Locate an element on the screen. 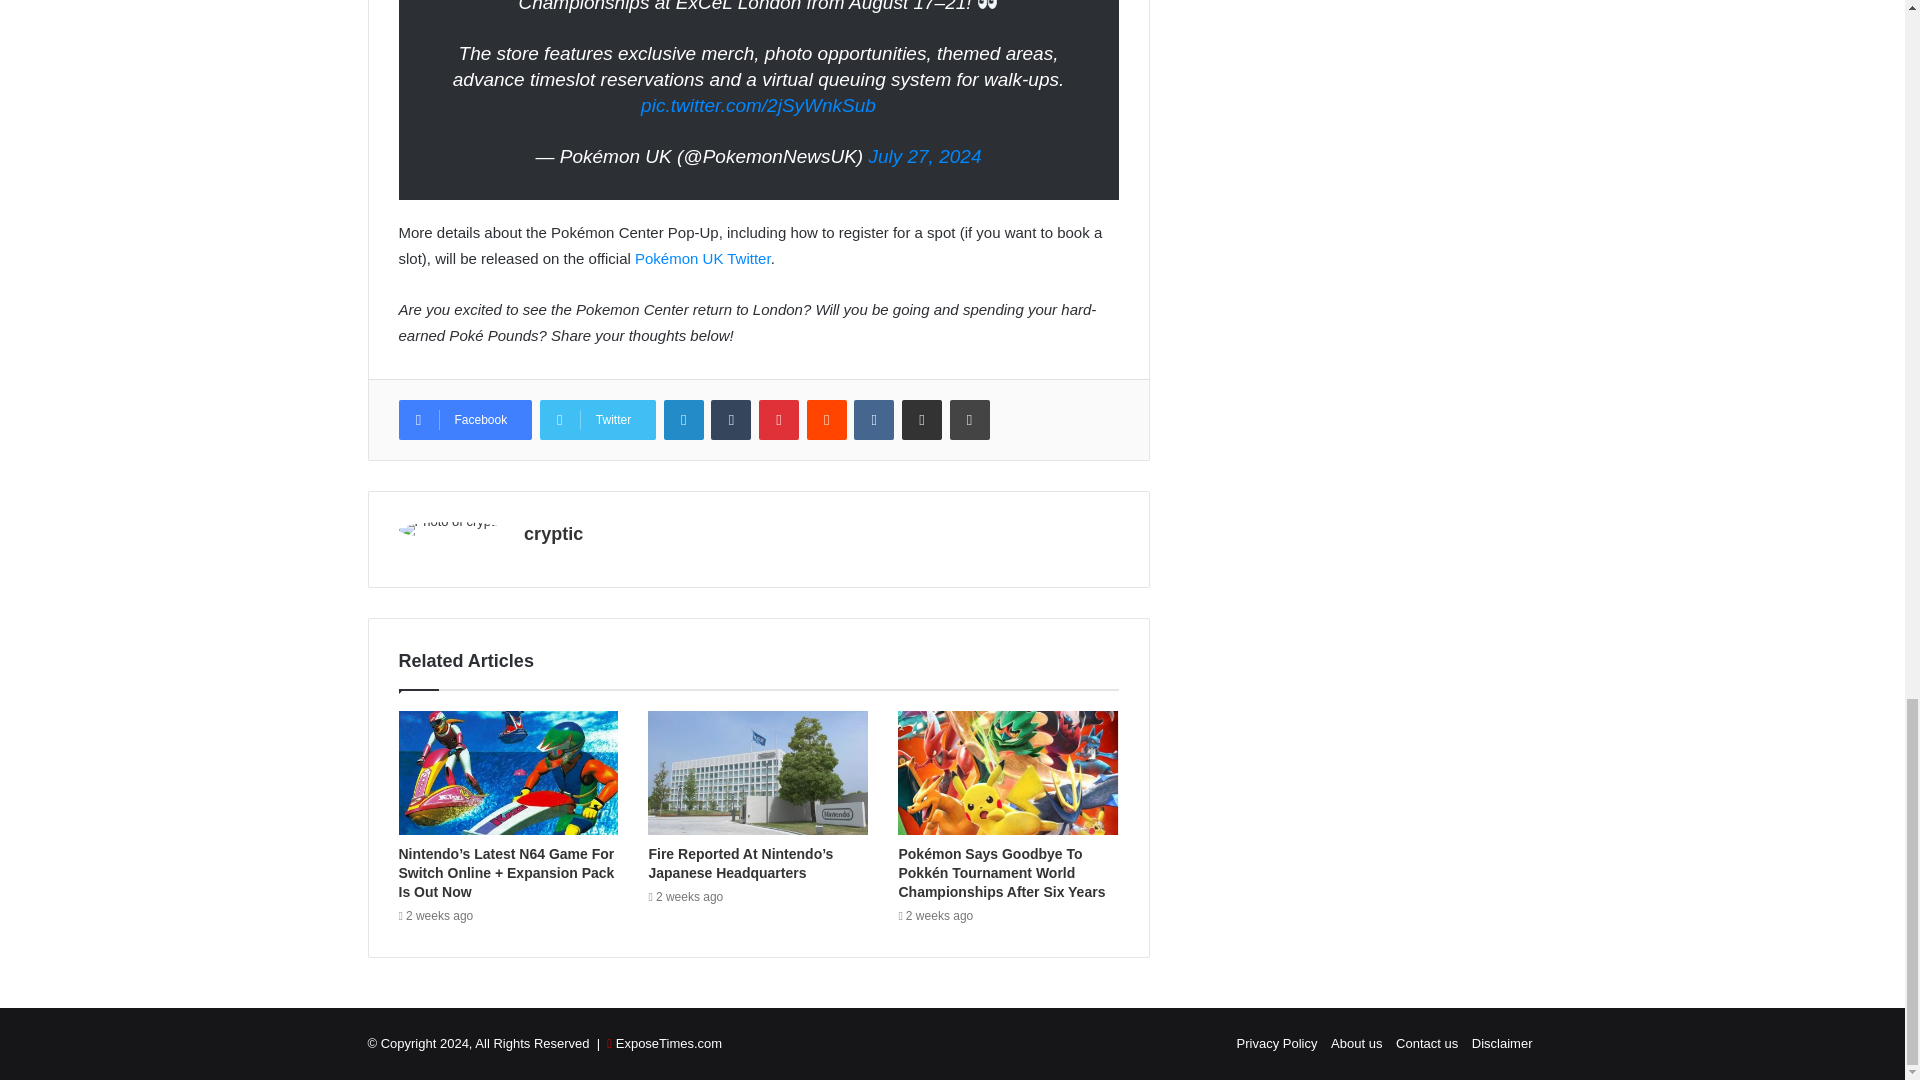 This screenshot has width=1920, height=1080. VKontakte is located at coordinates (874, 419).